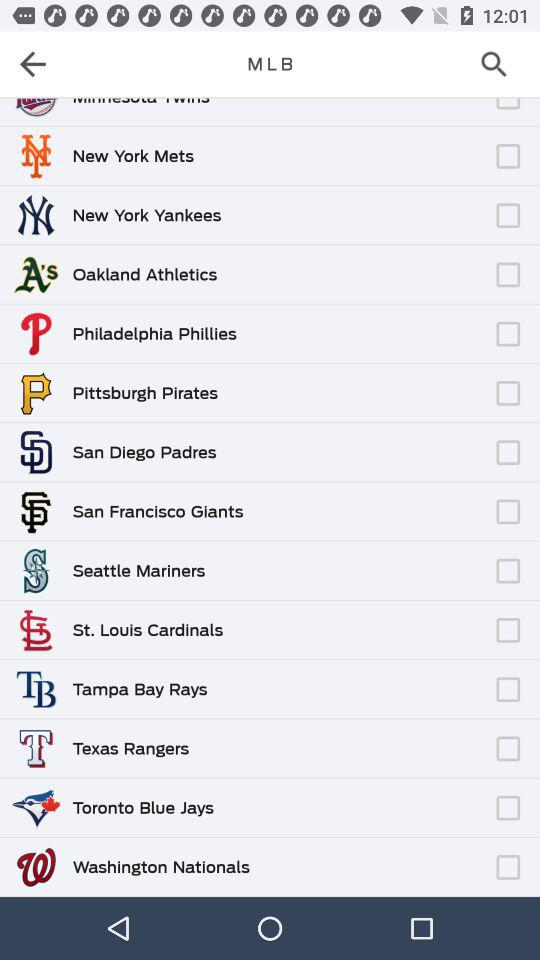  What do you see at coordinates (138, 570) in the screenshot?
I see `open the seattle mariners item` at bounding box center [138, 570].